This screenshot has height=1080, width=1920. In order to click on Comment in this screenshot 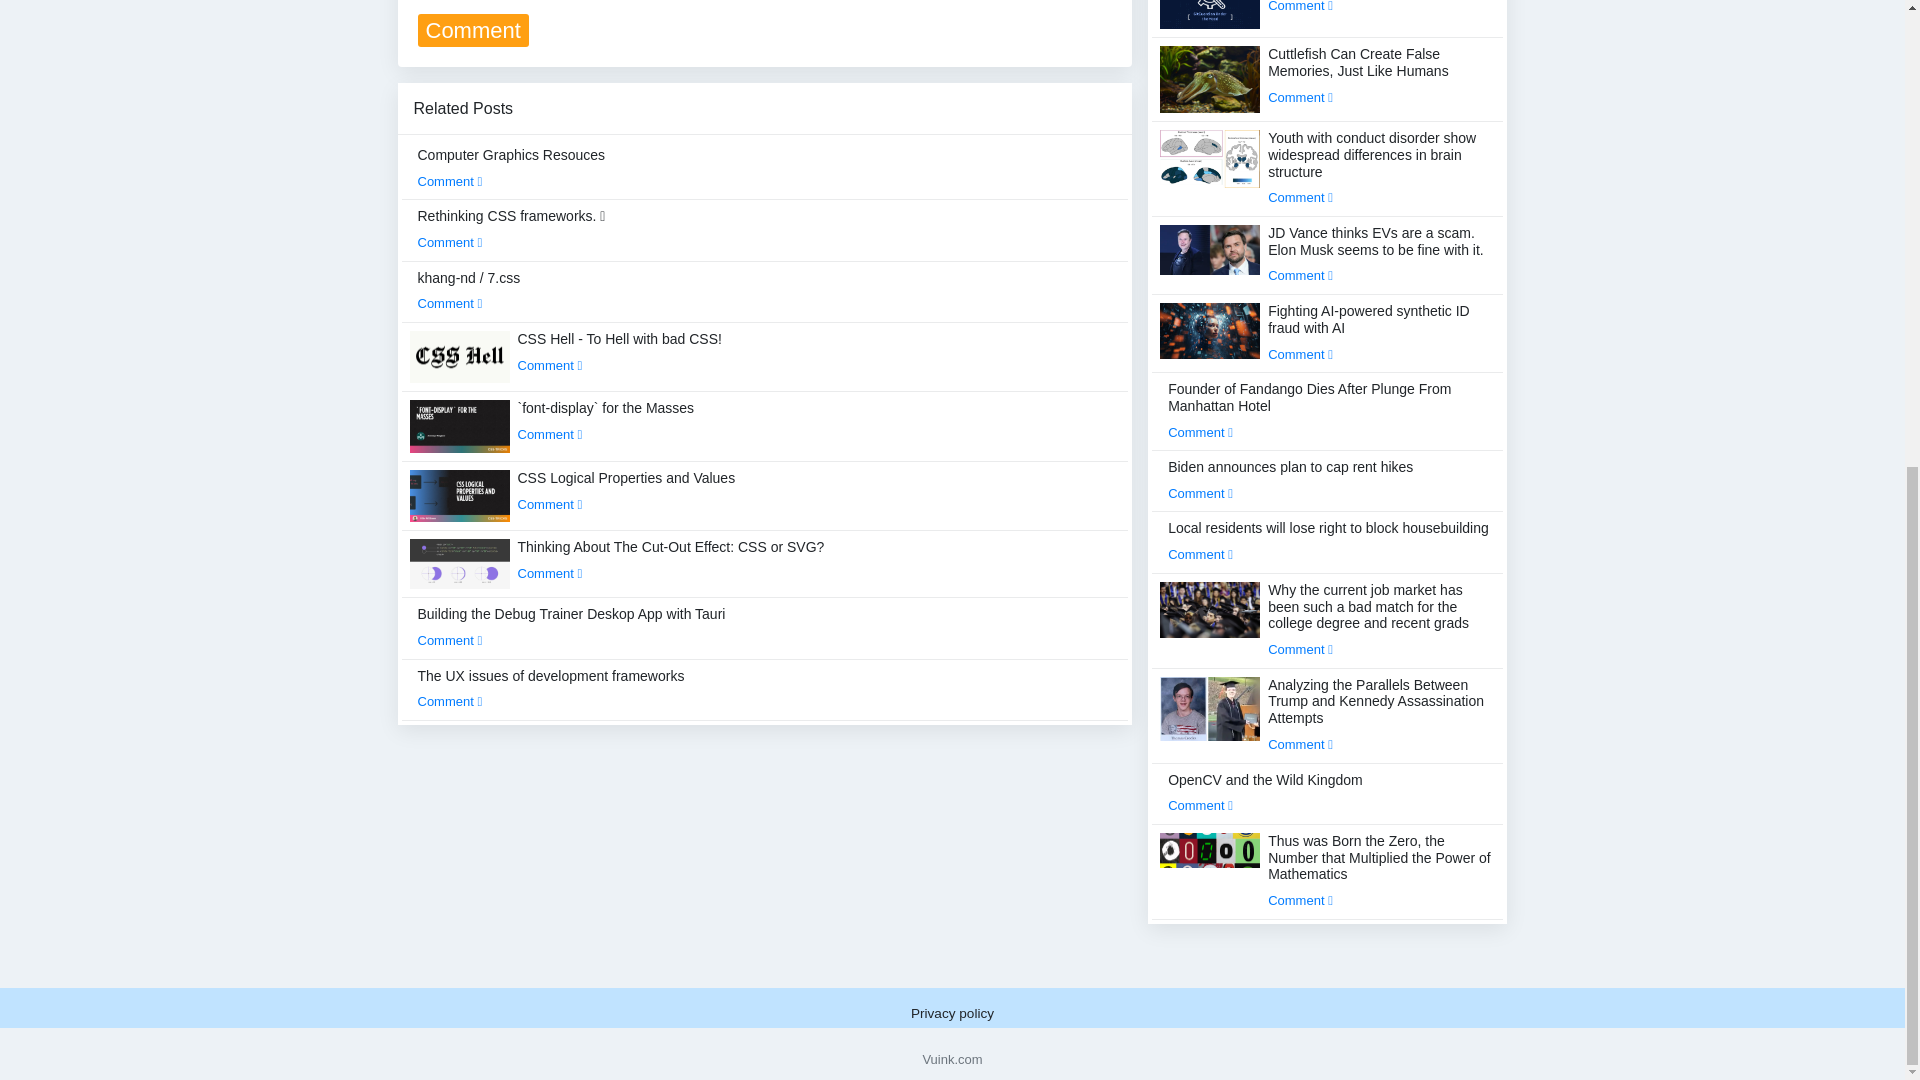, I will do `click(550, 573)`.